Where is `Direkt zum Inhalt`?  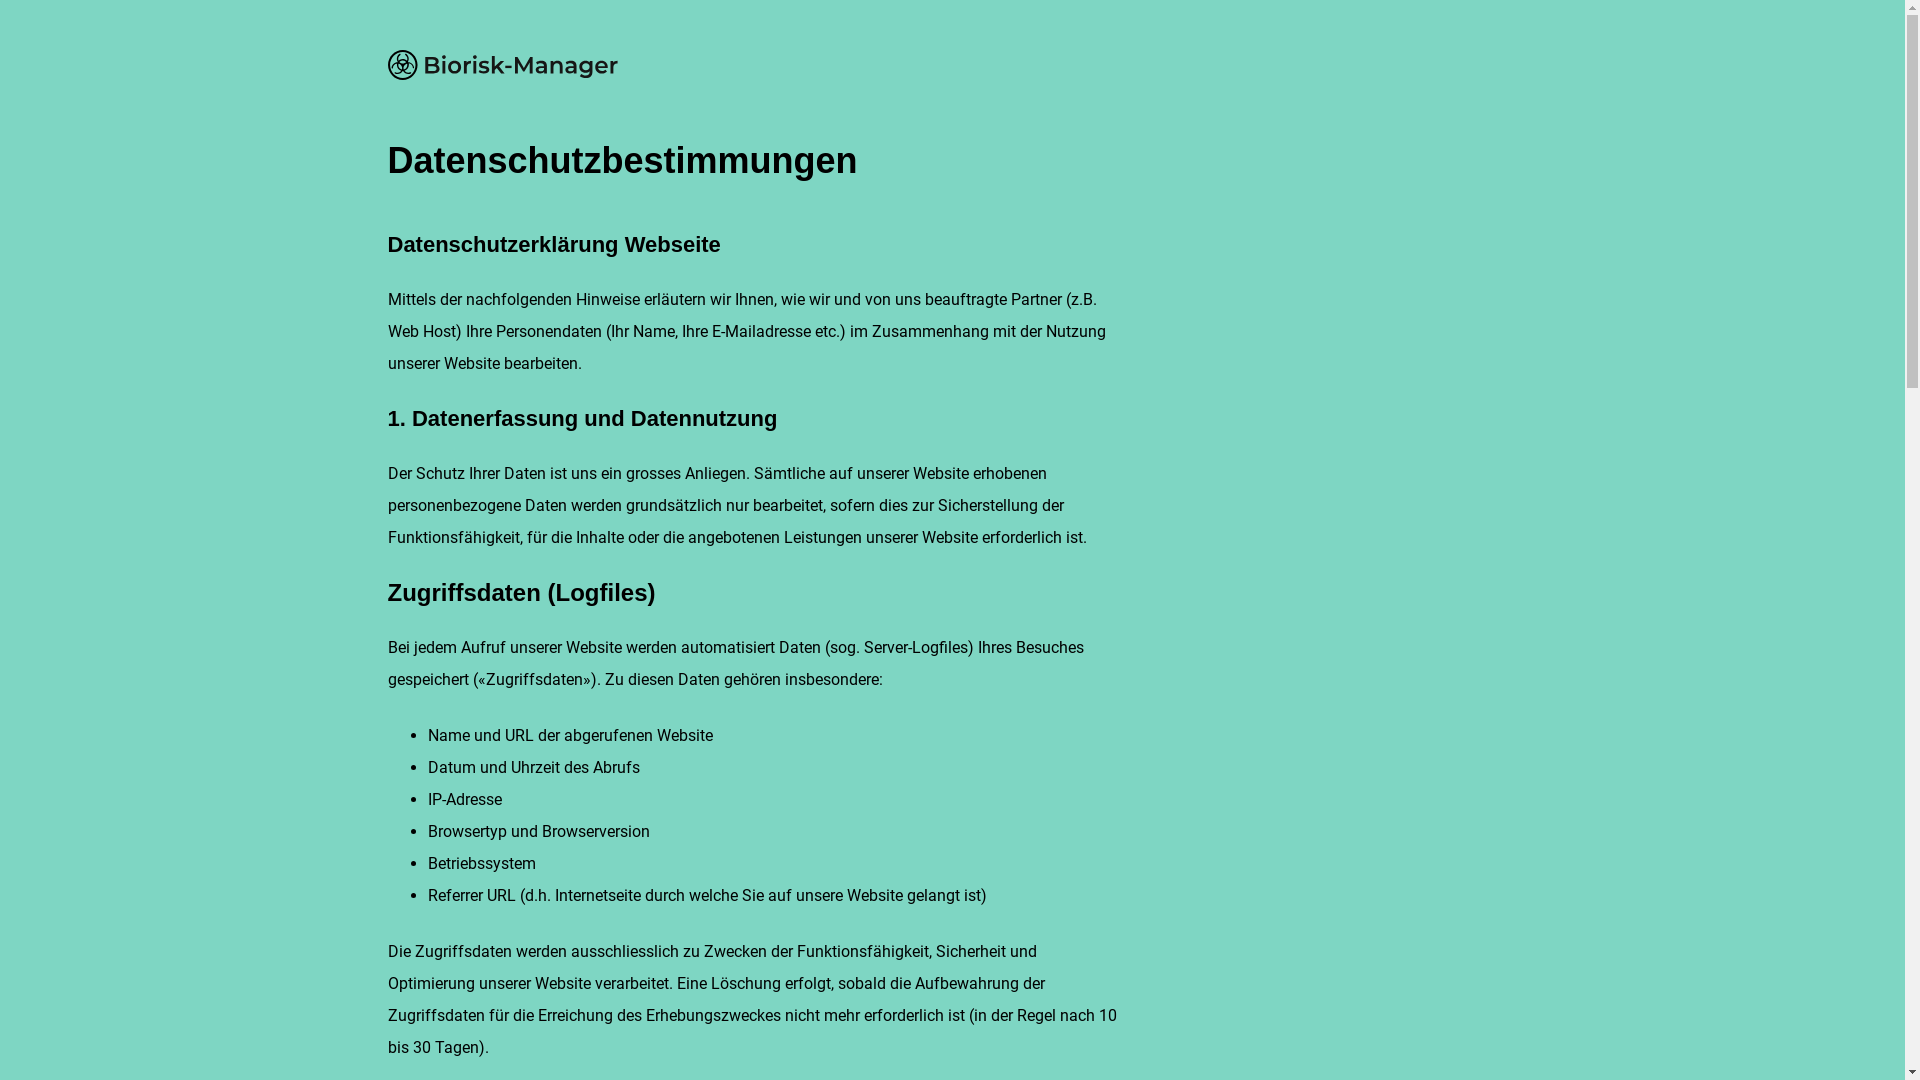
Direkt zum Inhalt is located at coordinates (0, 24).